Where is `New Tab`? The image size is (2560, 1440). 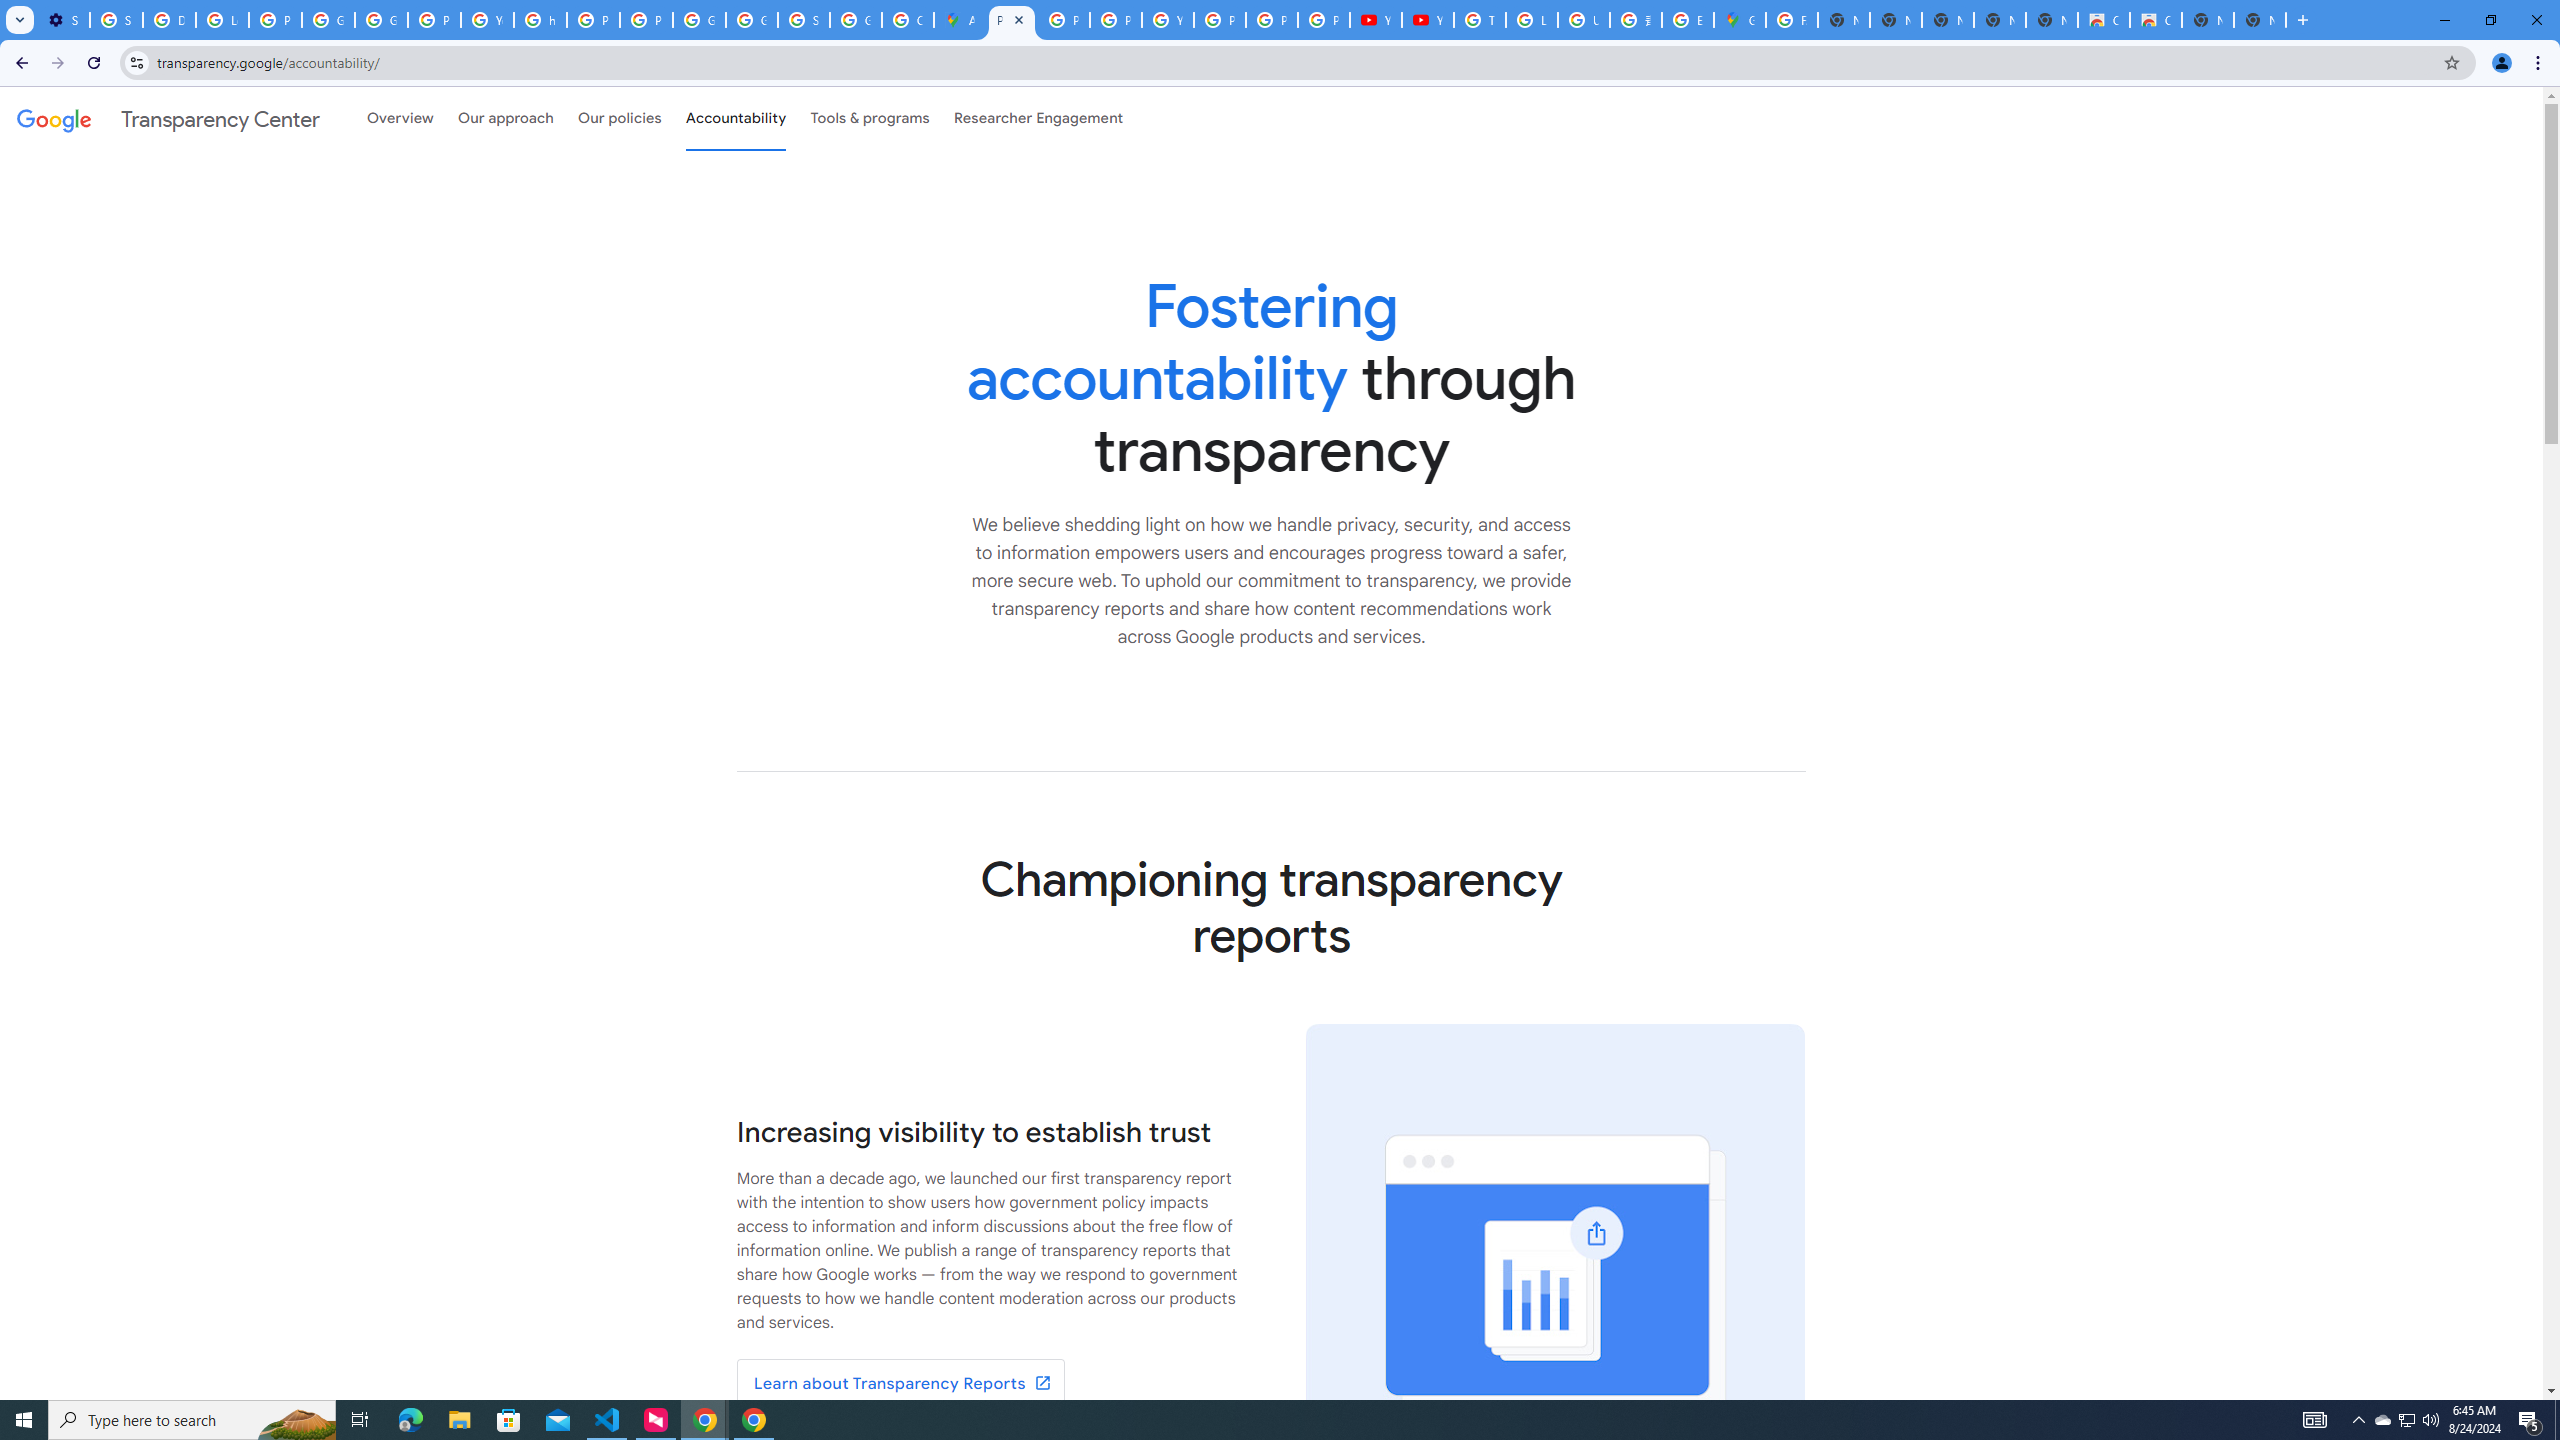
New Tab is located at coordinates (2258, 20).